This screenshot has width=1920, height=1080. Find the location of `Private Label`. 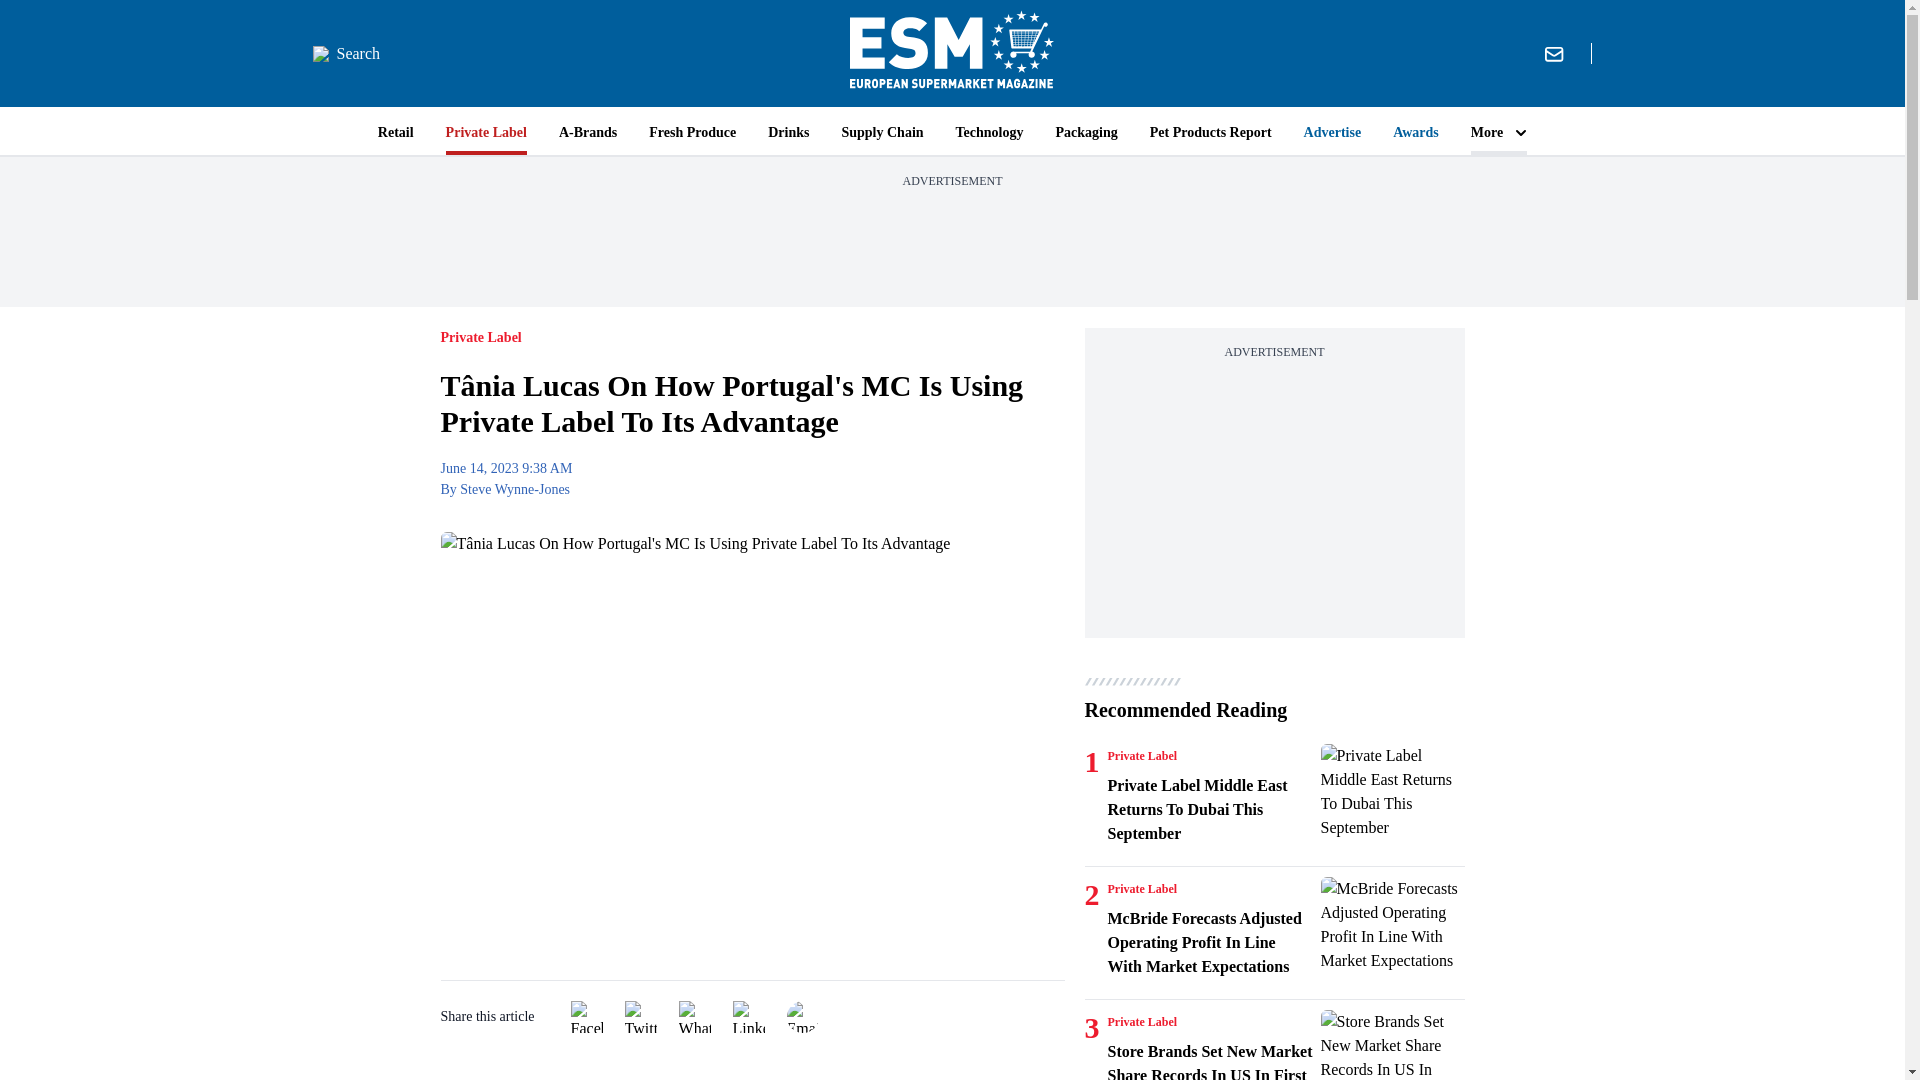

Private Label is located at coordinates (1142, 1022).